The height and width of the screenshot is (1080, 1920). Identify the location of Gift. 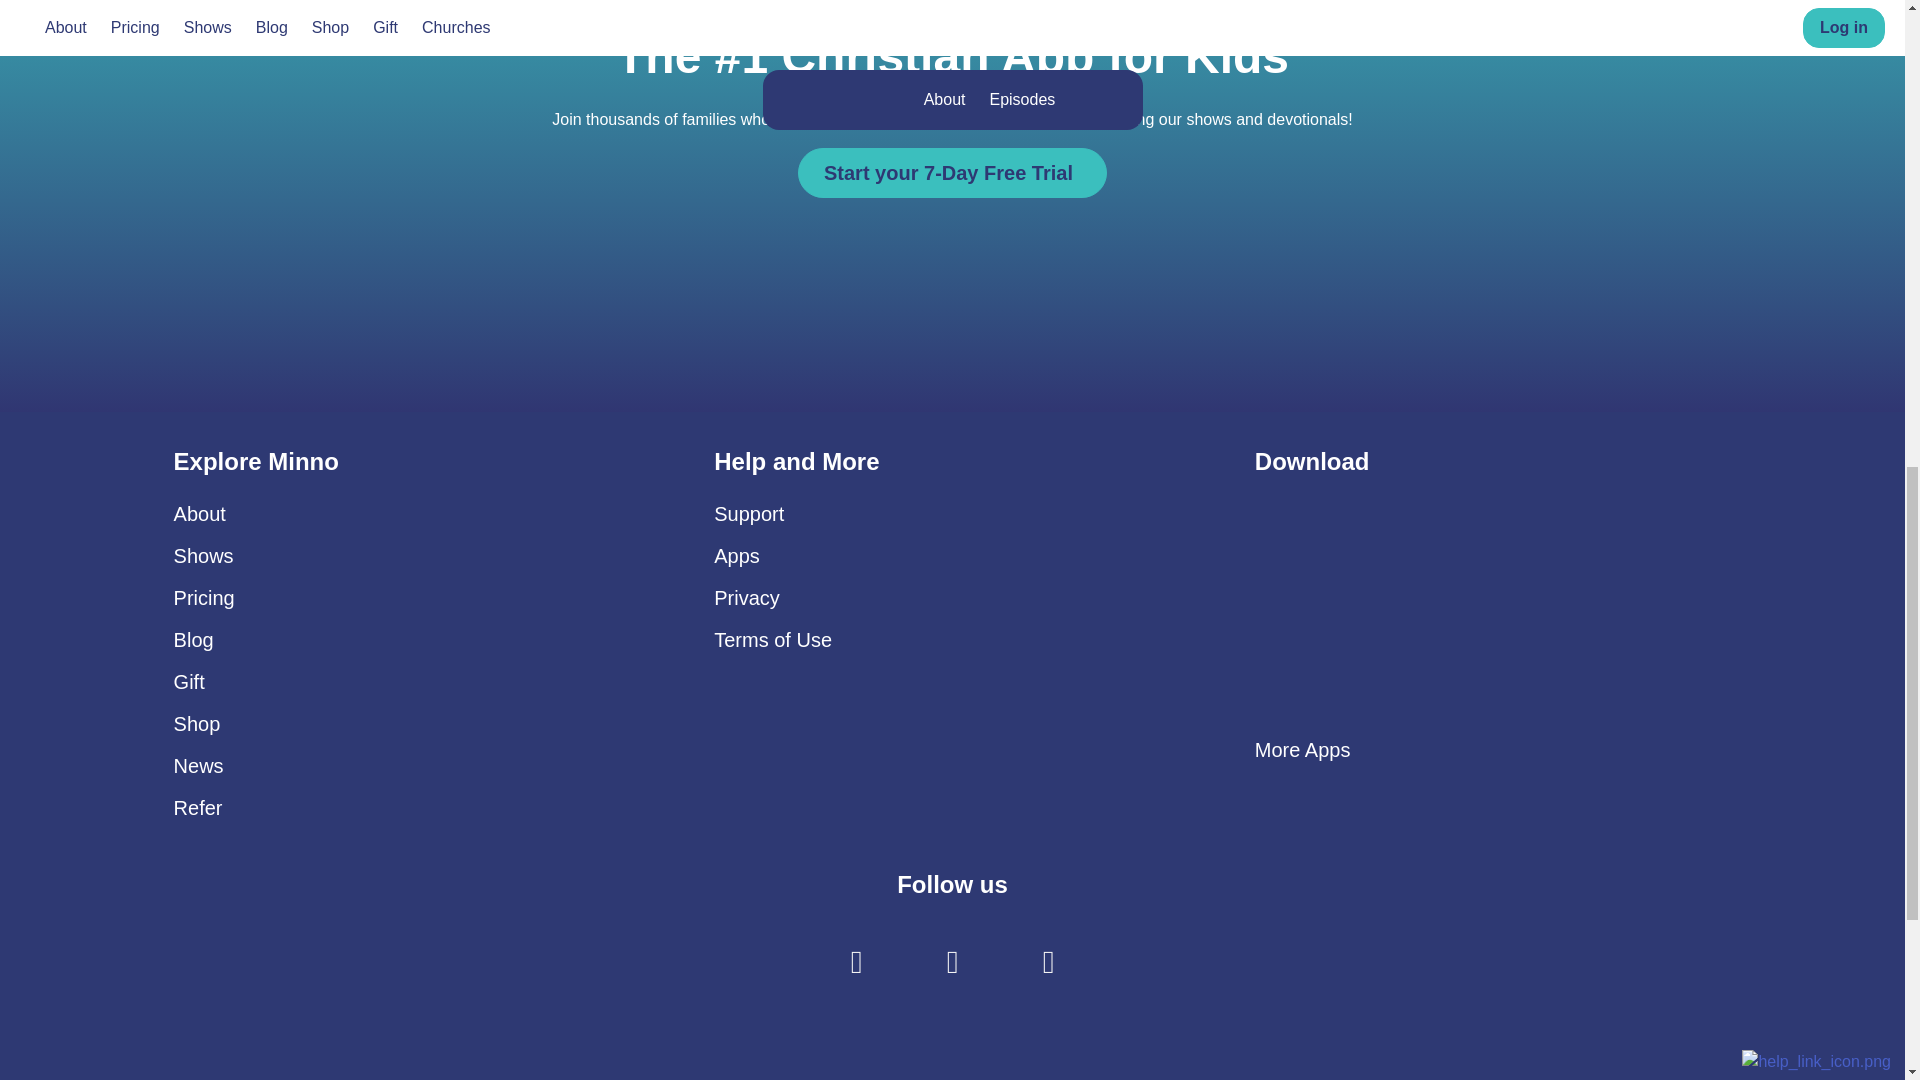
(190, 682).